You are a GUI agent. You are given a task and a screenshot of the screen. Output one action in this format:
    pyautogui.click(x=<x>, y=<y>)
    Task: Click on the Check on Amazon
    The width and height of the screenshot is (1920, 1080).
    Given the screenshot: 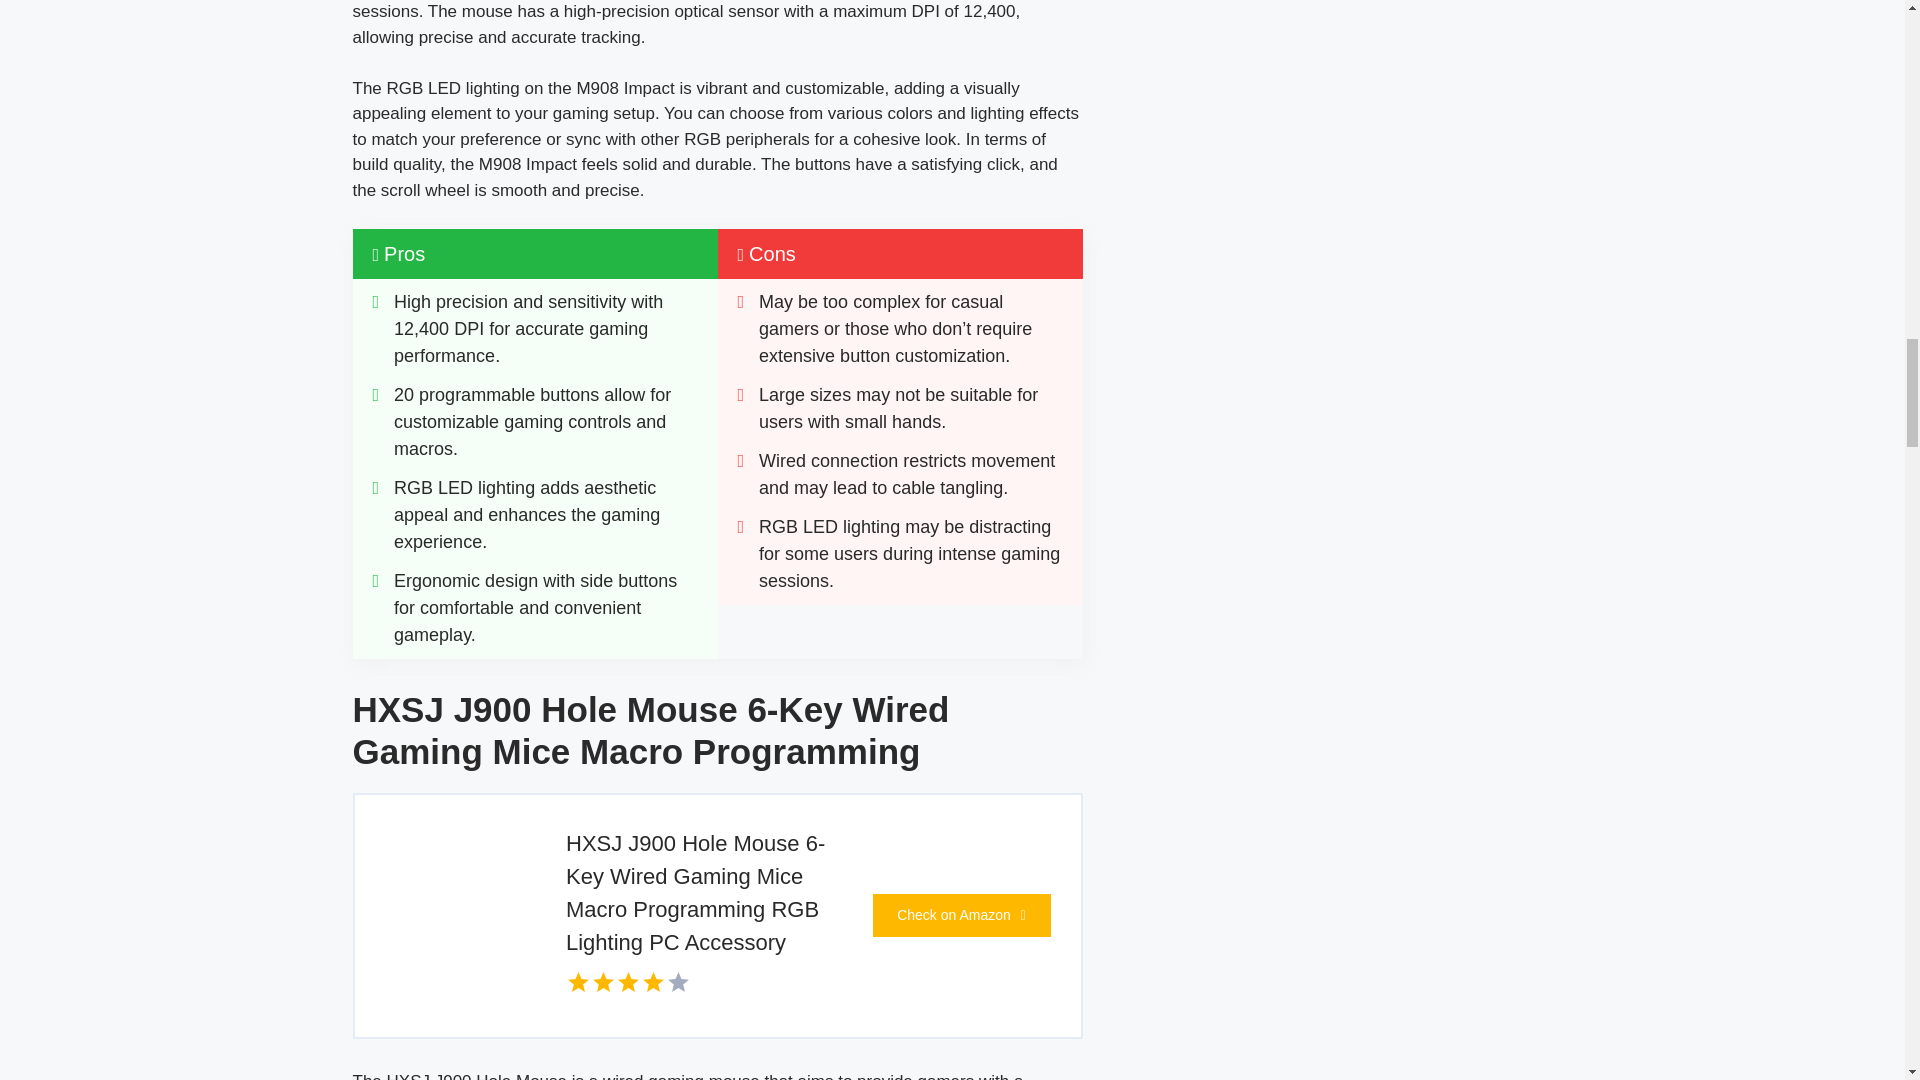 What is the action you would take?
    pyautogui.click(x=960, y=916)
    